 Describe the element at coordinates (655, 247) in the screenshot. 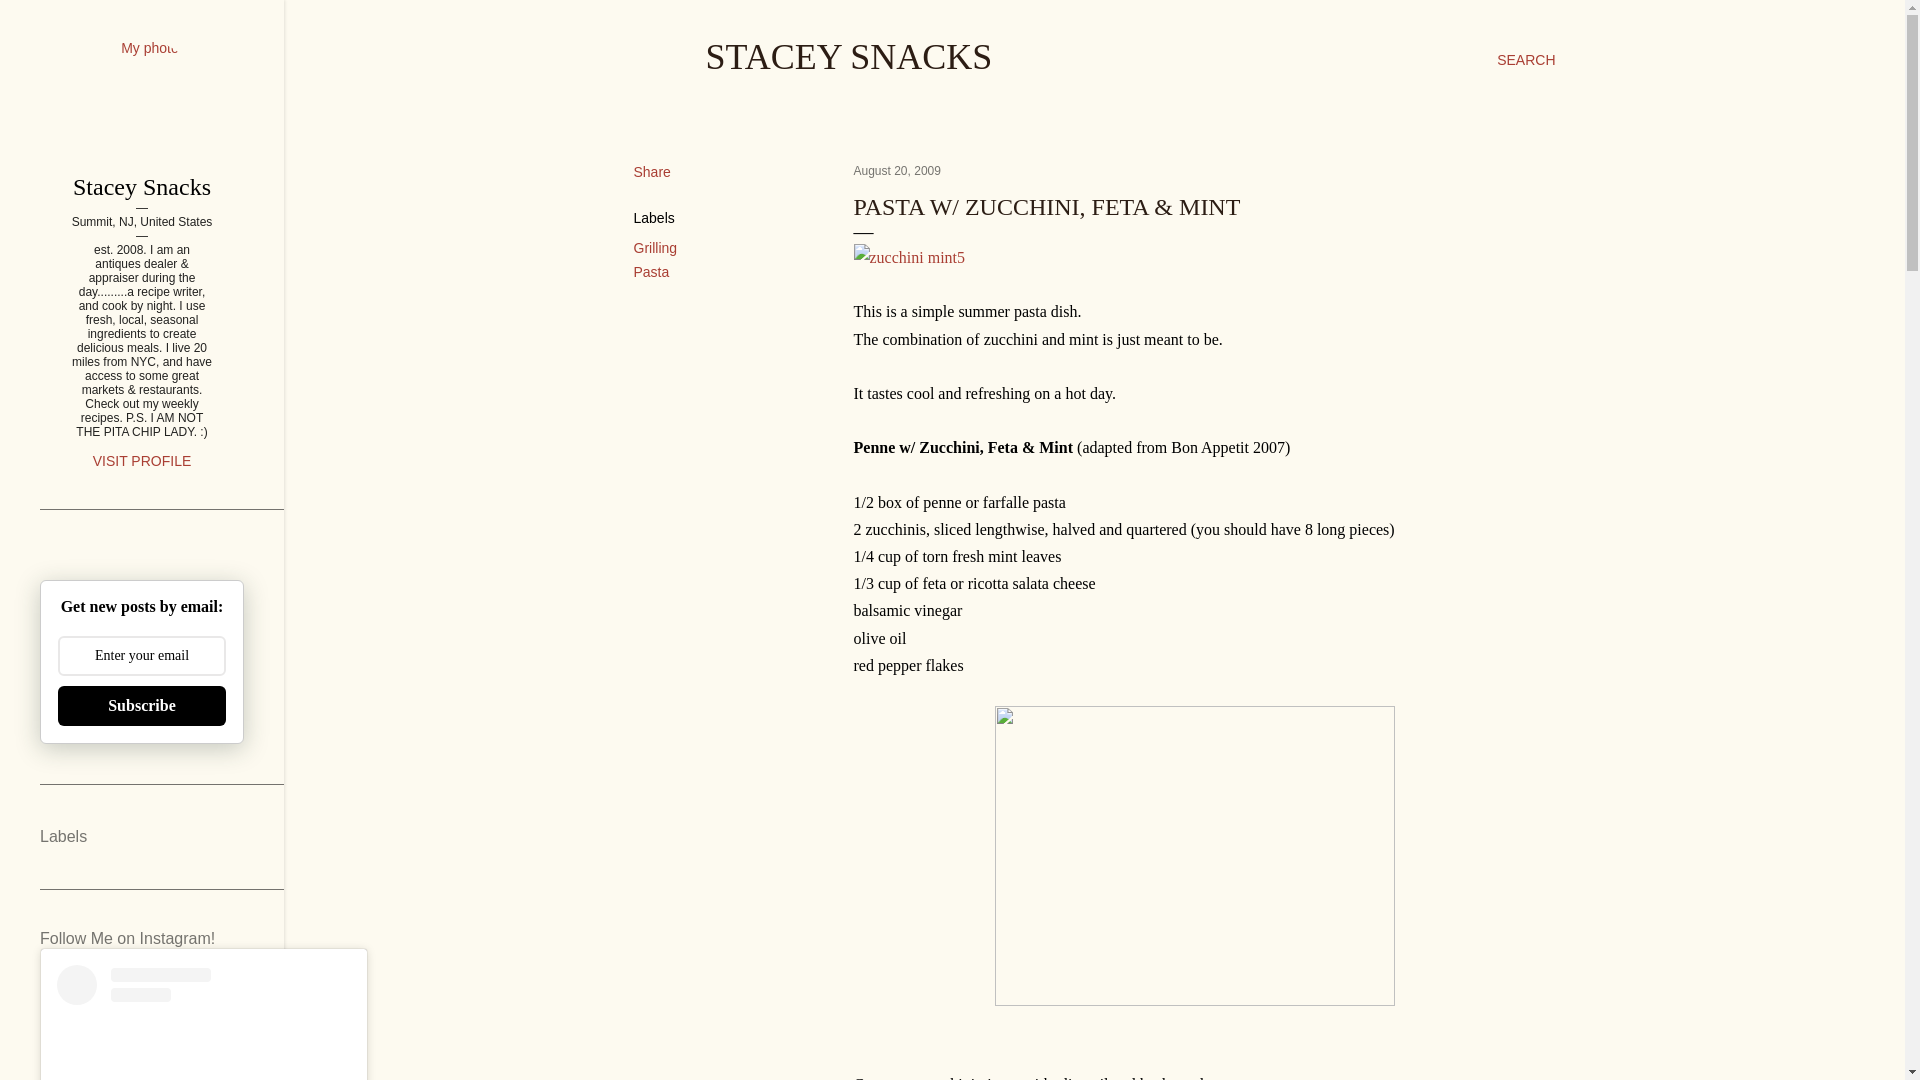

I see `Grilling` at that location.